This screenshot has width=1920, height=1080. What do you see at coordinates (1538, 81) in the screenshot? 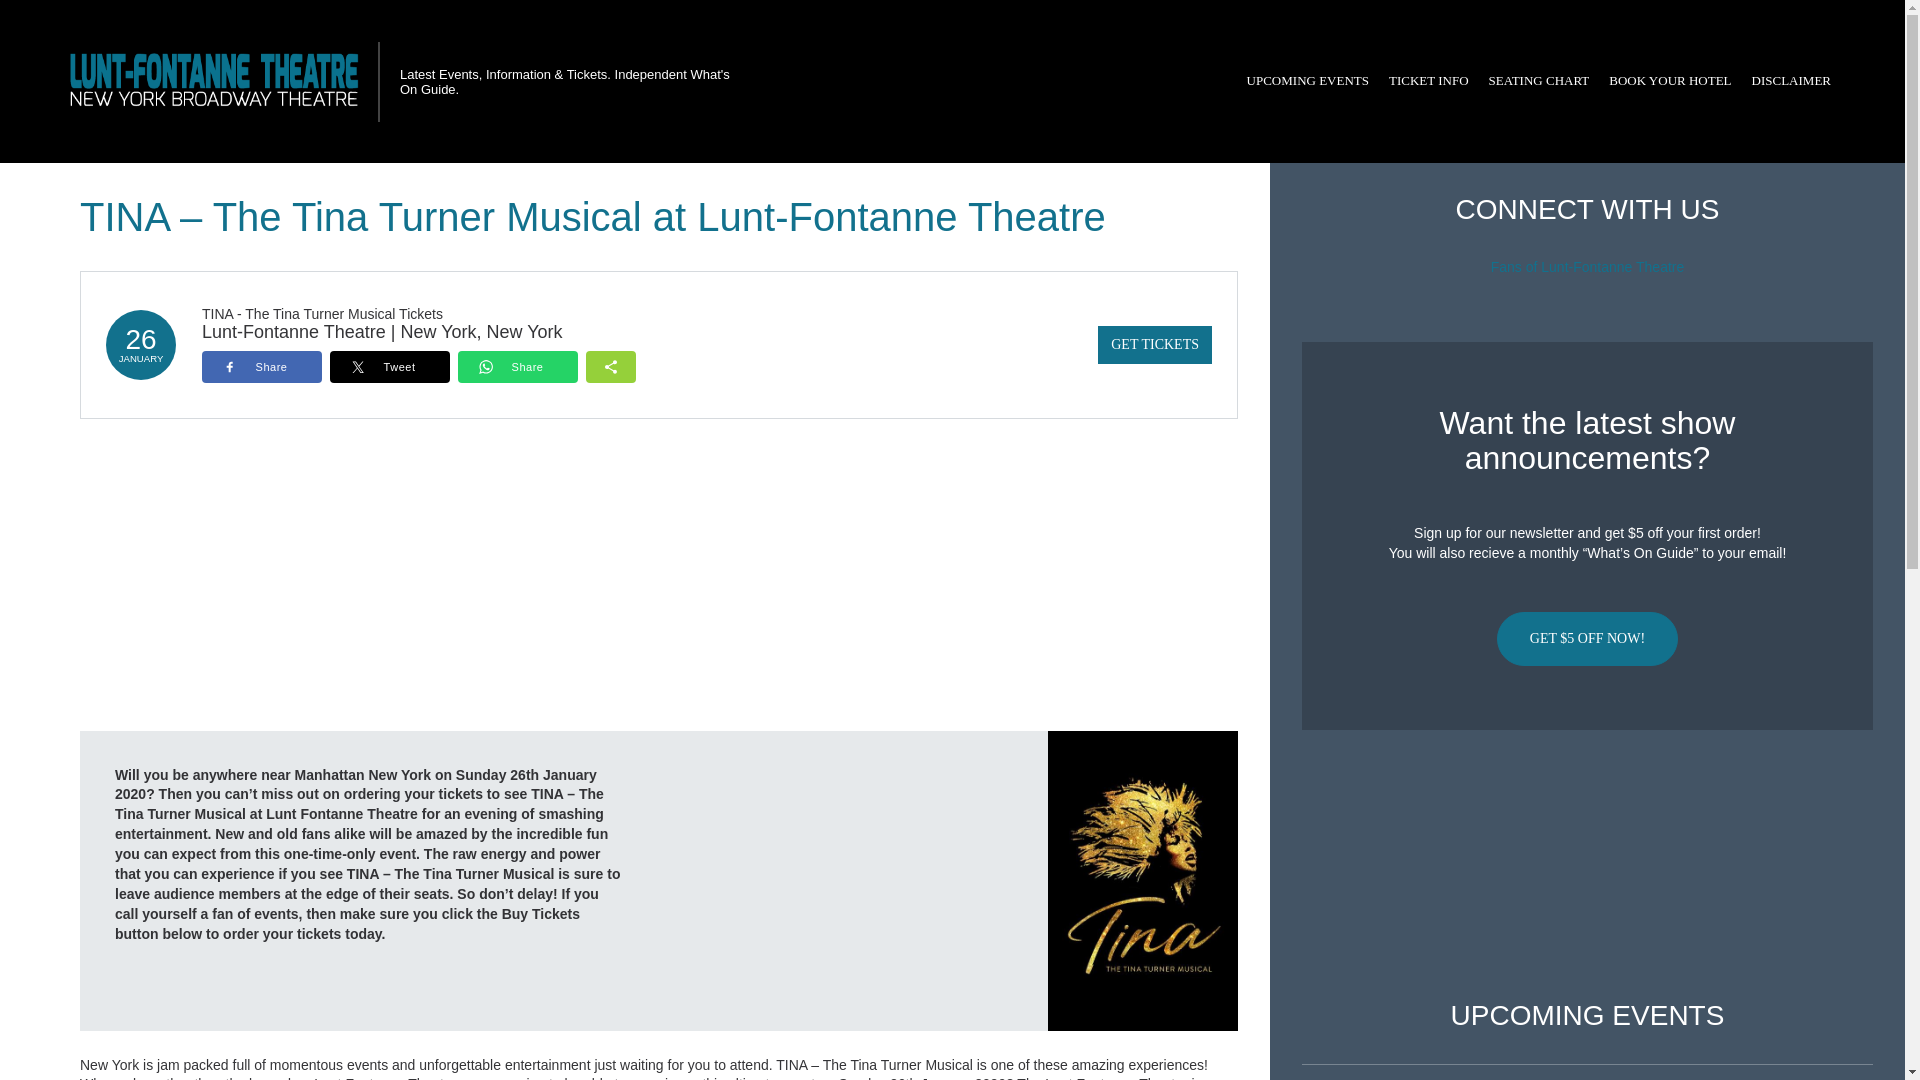
I see `SEATING CHART` at bounding box center [1538, 81].